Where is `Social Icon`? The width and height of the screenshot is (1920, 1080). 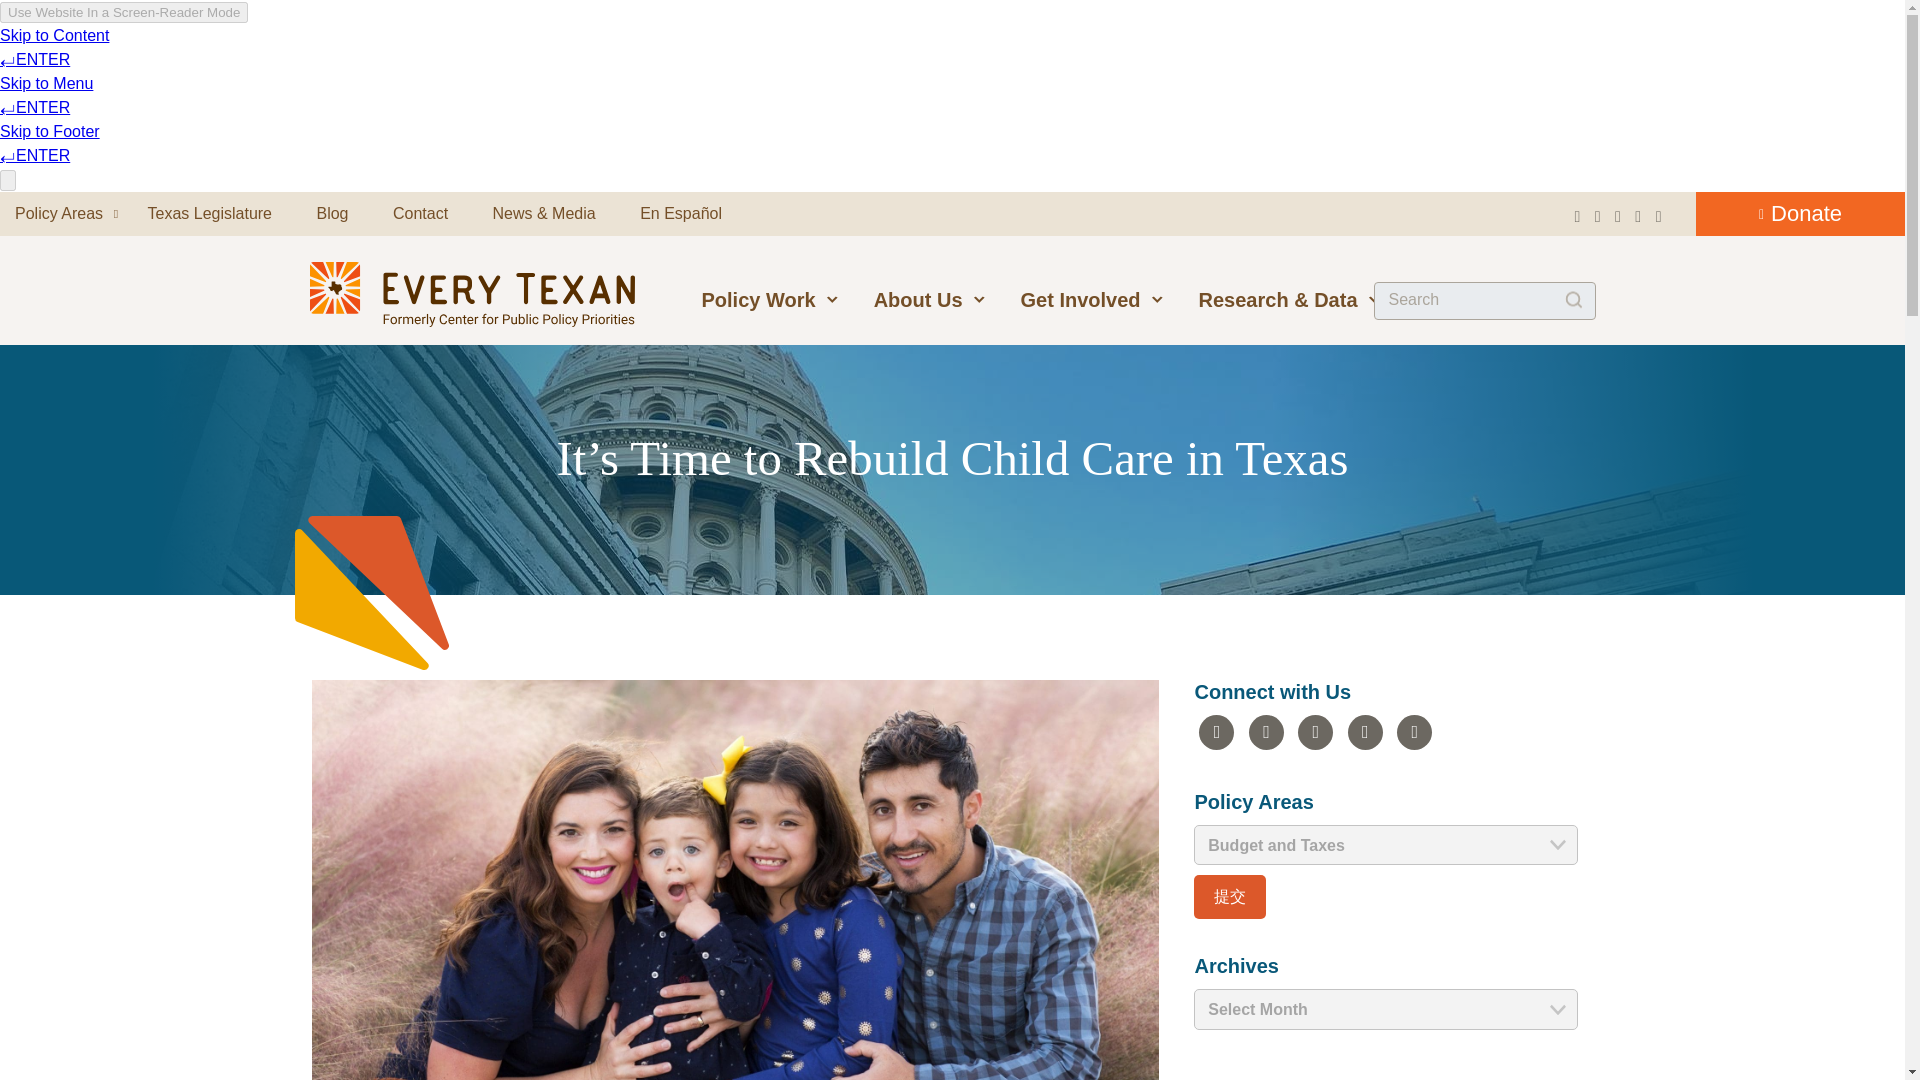
Social Icon is located at coordinates (1266, 732).